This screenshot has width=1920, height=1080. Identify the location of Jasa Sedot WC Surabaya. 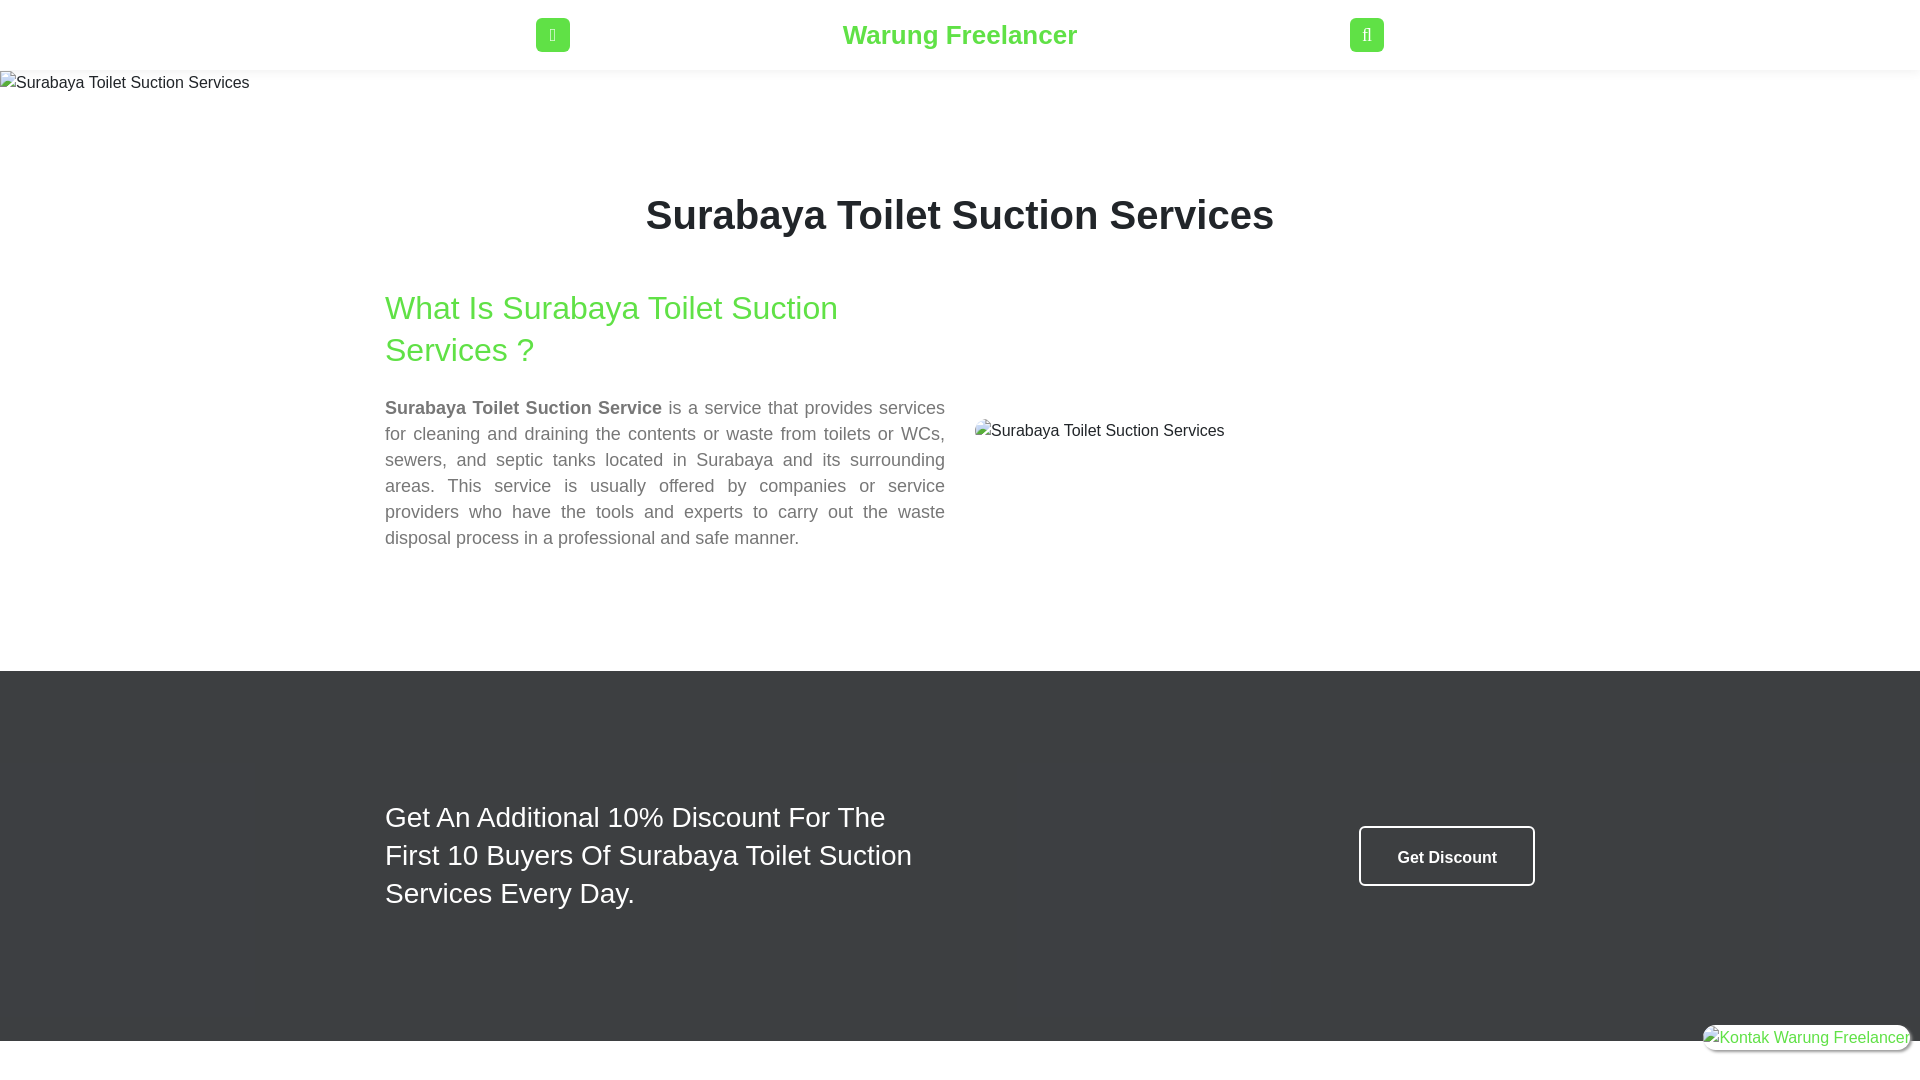
(552, 36).